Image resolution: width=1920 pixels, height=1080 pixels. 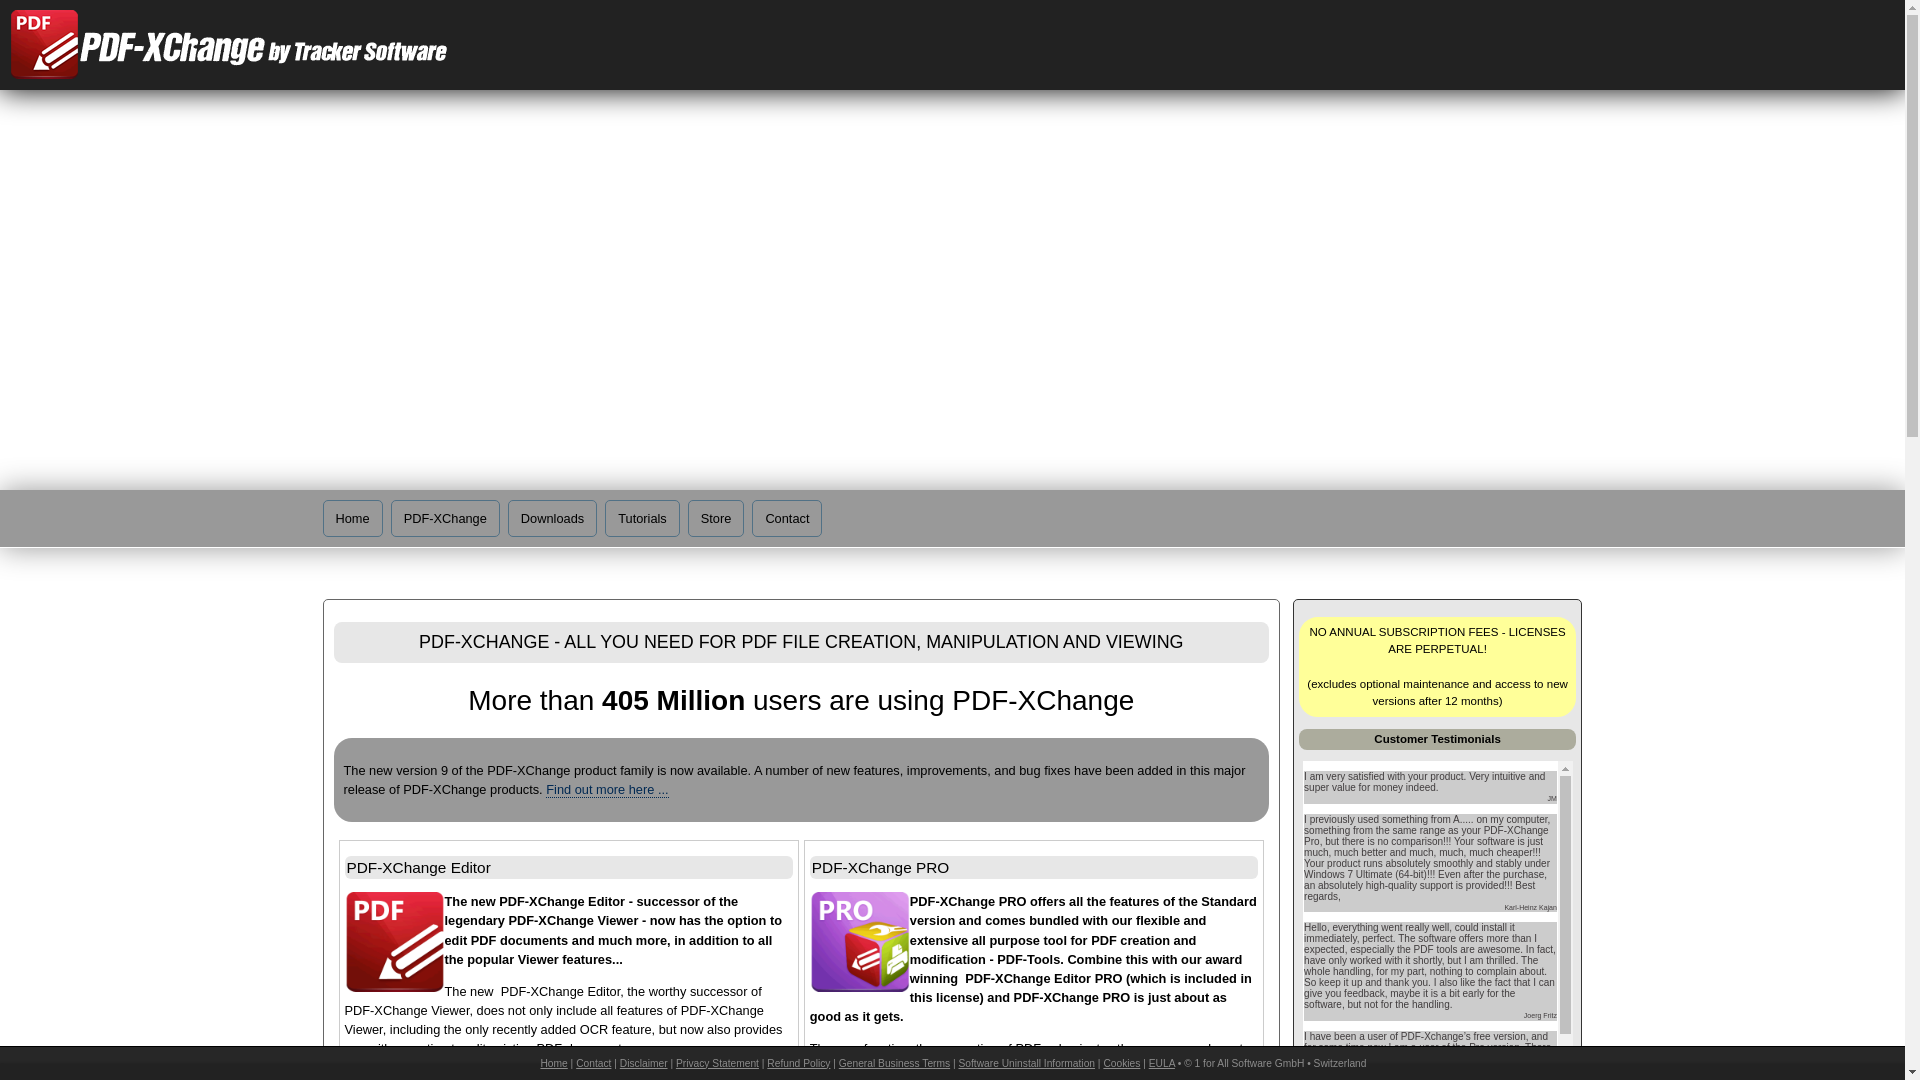 I want to click on Home, so click(x=352, y=518).